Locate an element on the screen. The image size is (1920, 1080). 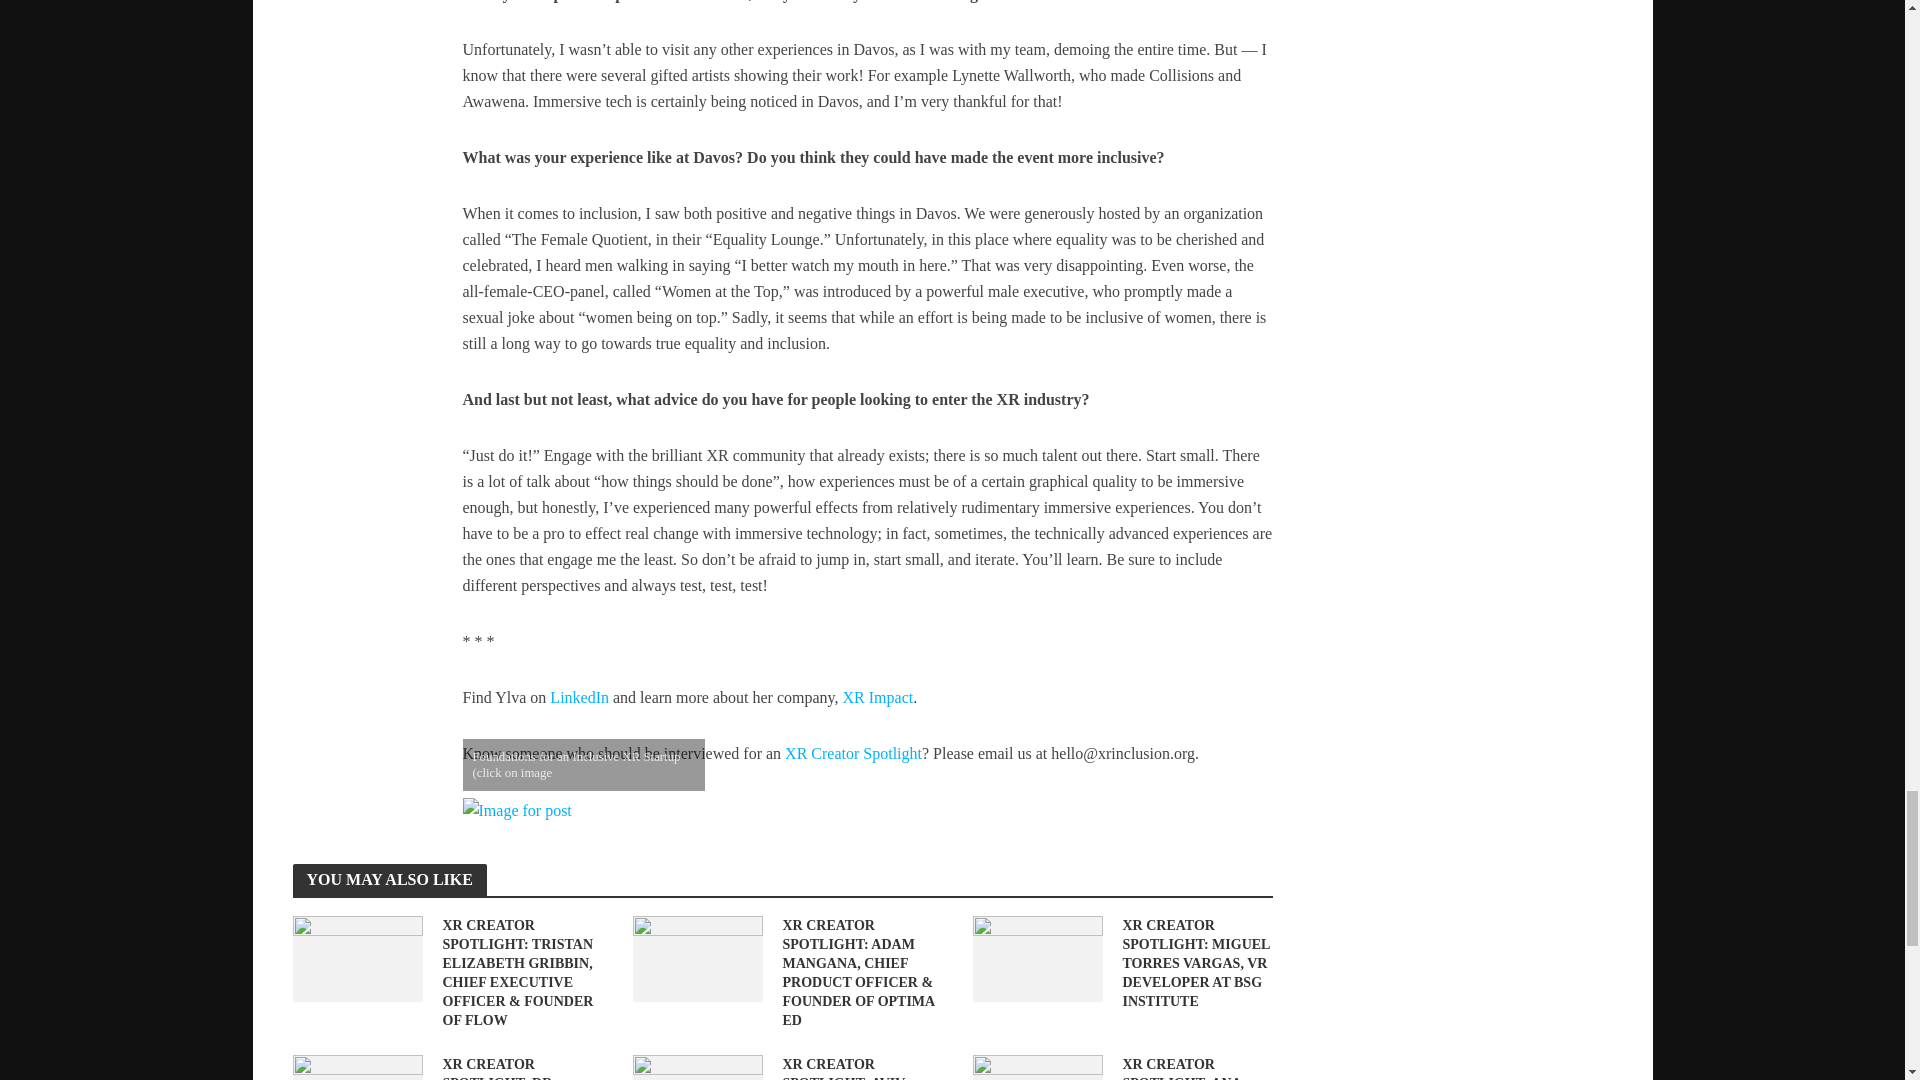
XR Impact is located at coordinates (878, 699).